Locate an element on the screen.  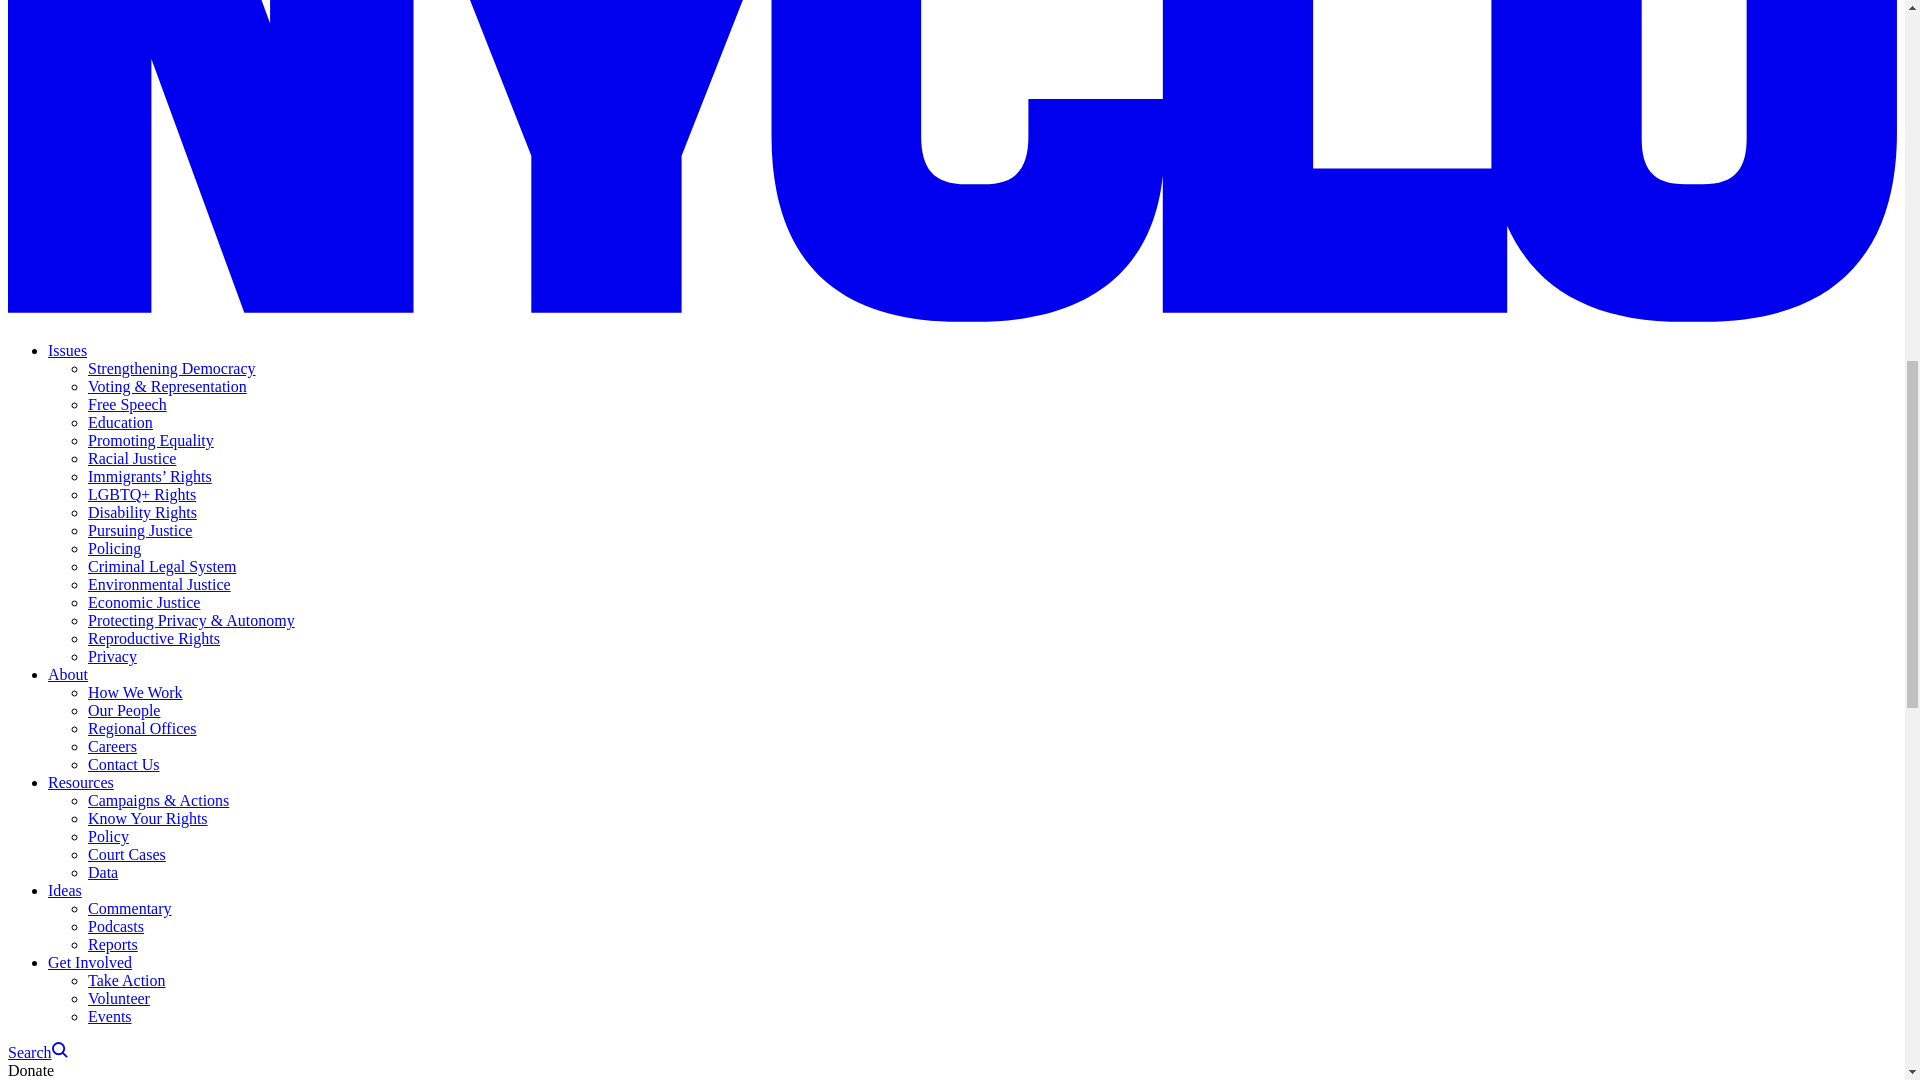
Disability Rights is located at coordinates (142, 512).